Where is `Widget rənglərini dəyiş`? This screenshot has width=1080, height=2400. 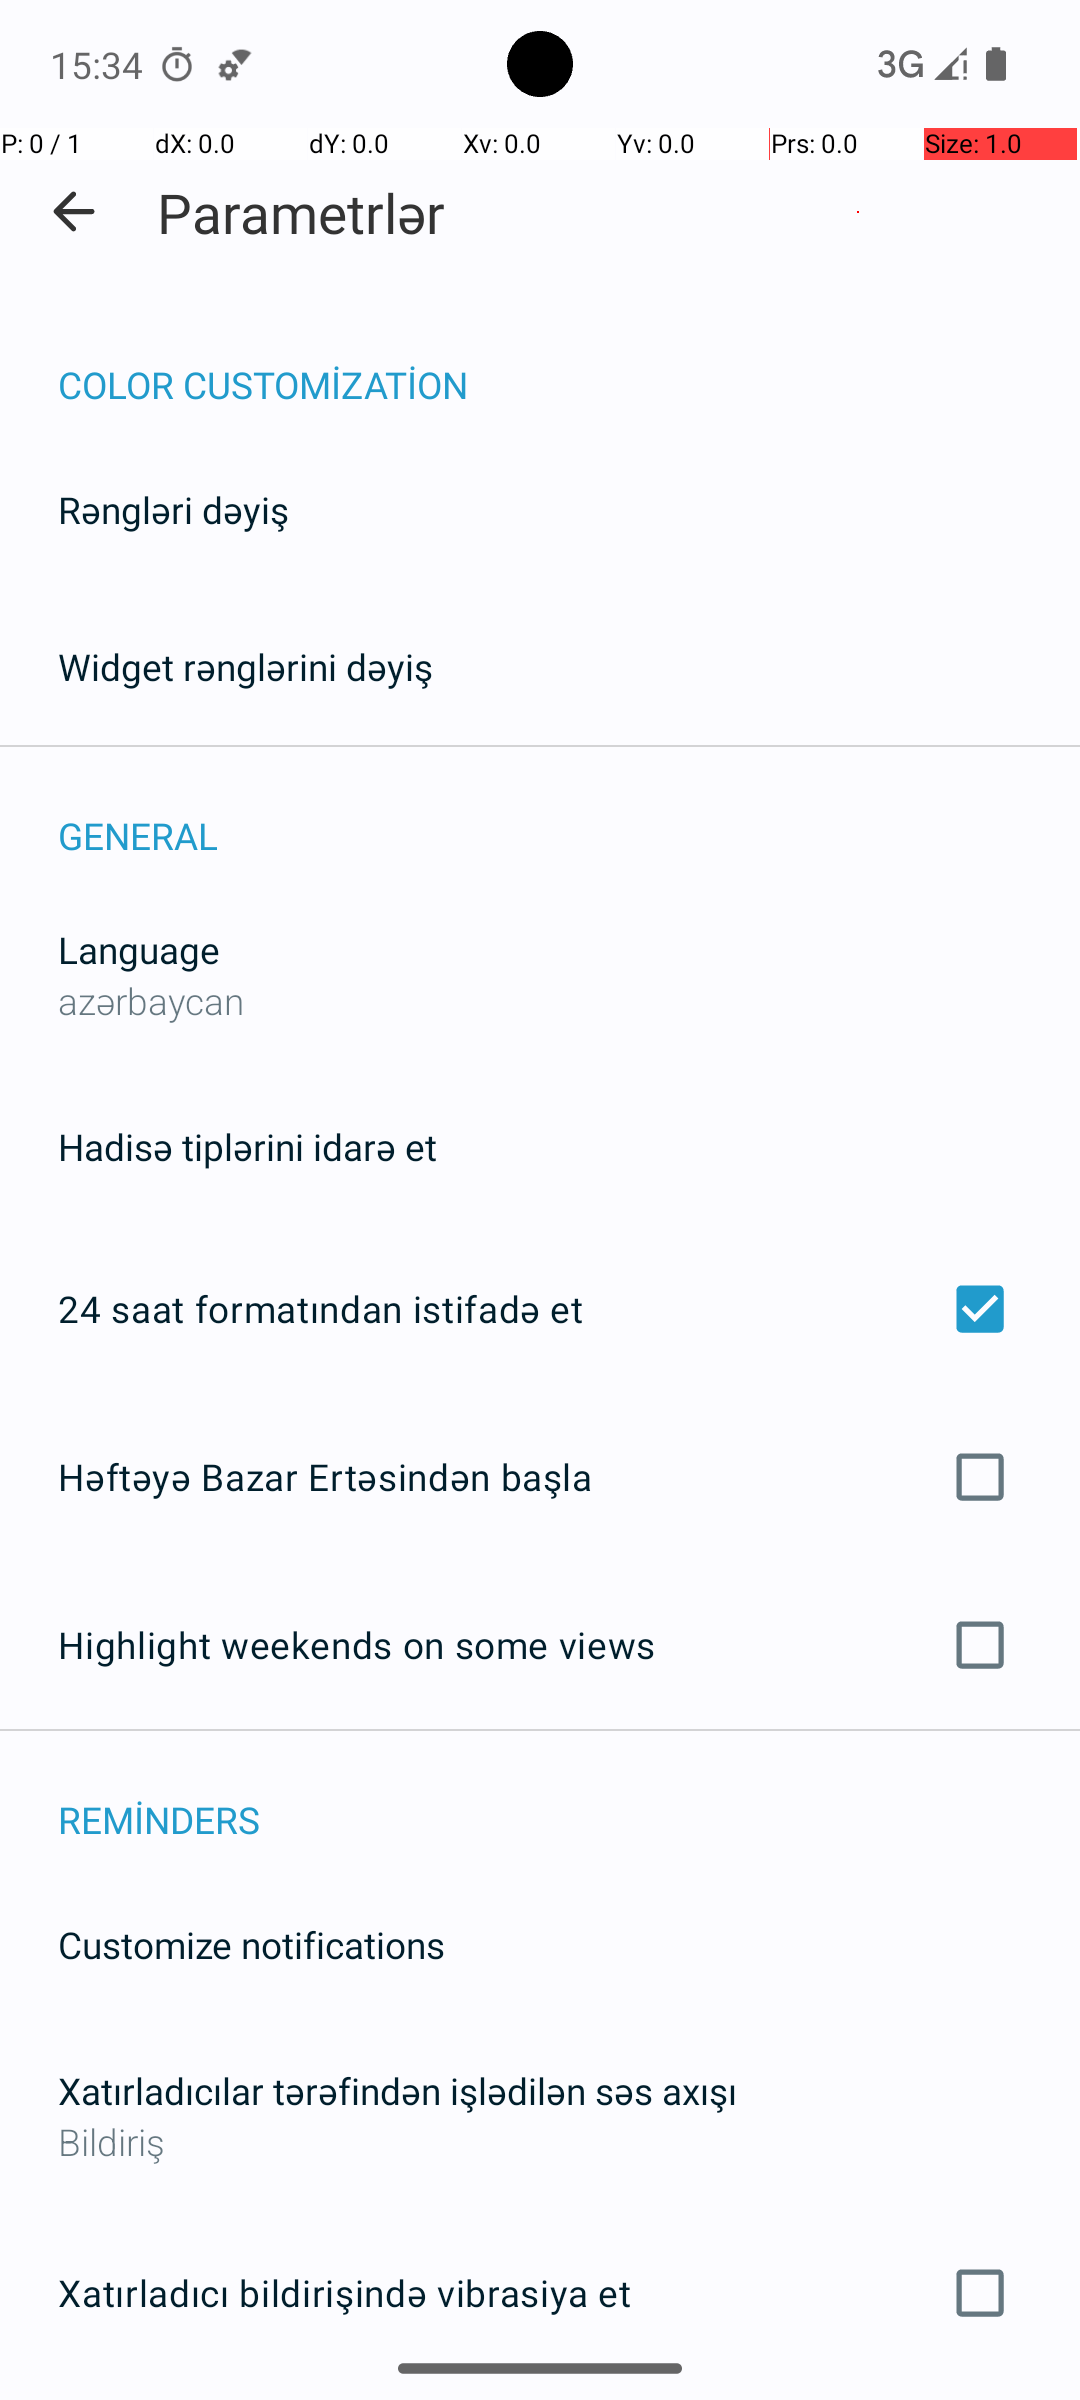
Widget rənglərini dəyiş is located at coordinates (246, 666).